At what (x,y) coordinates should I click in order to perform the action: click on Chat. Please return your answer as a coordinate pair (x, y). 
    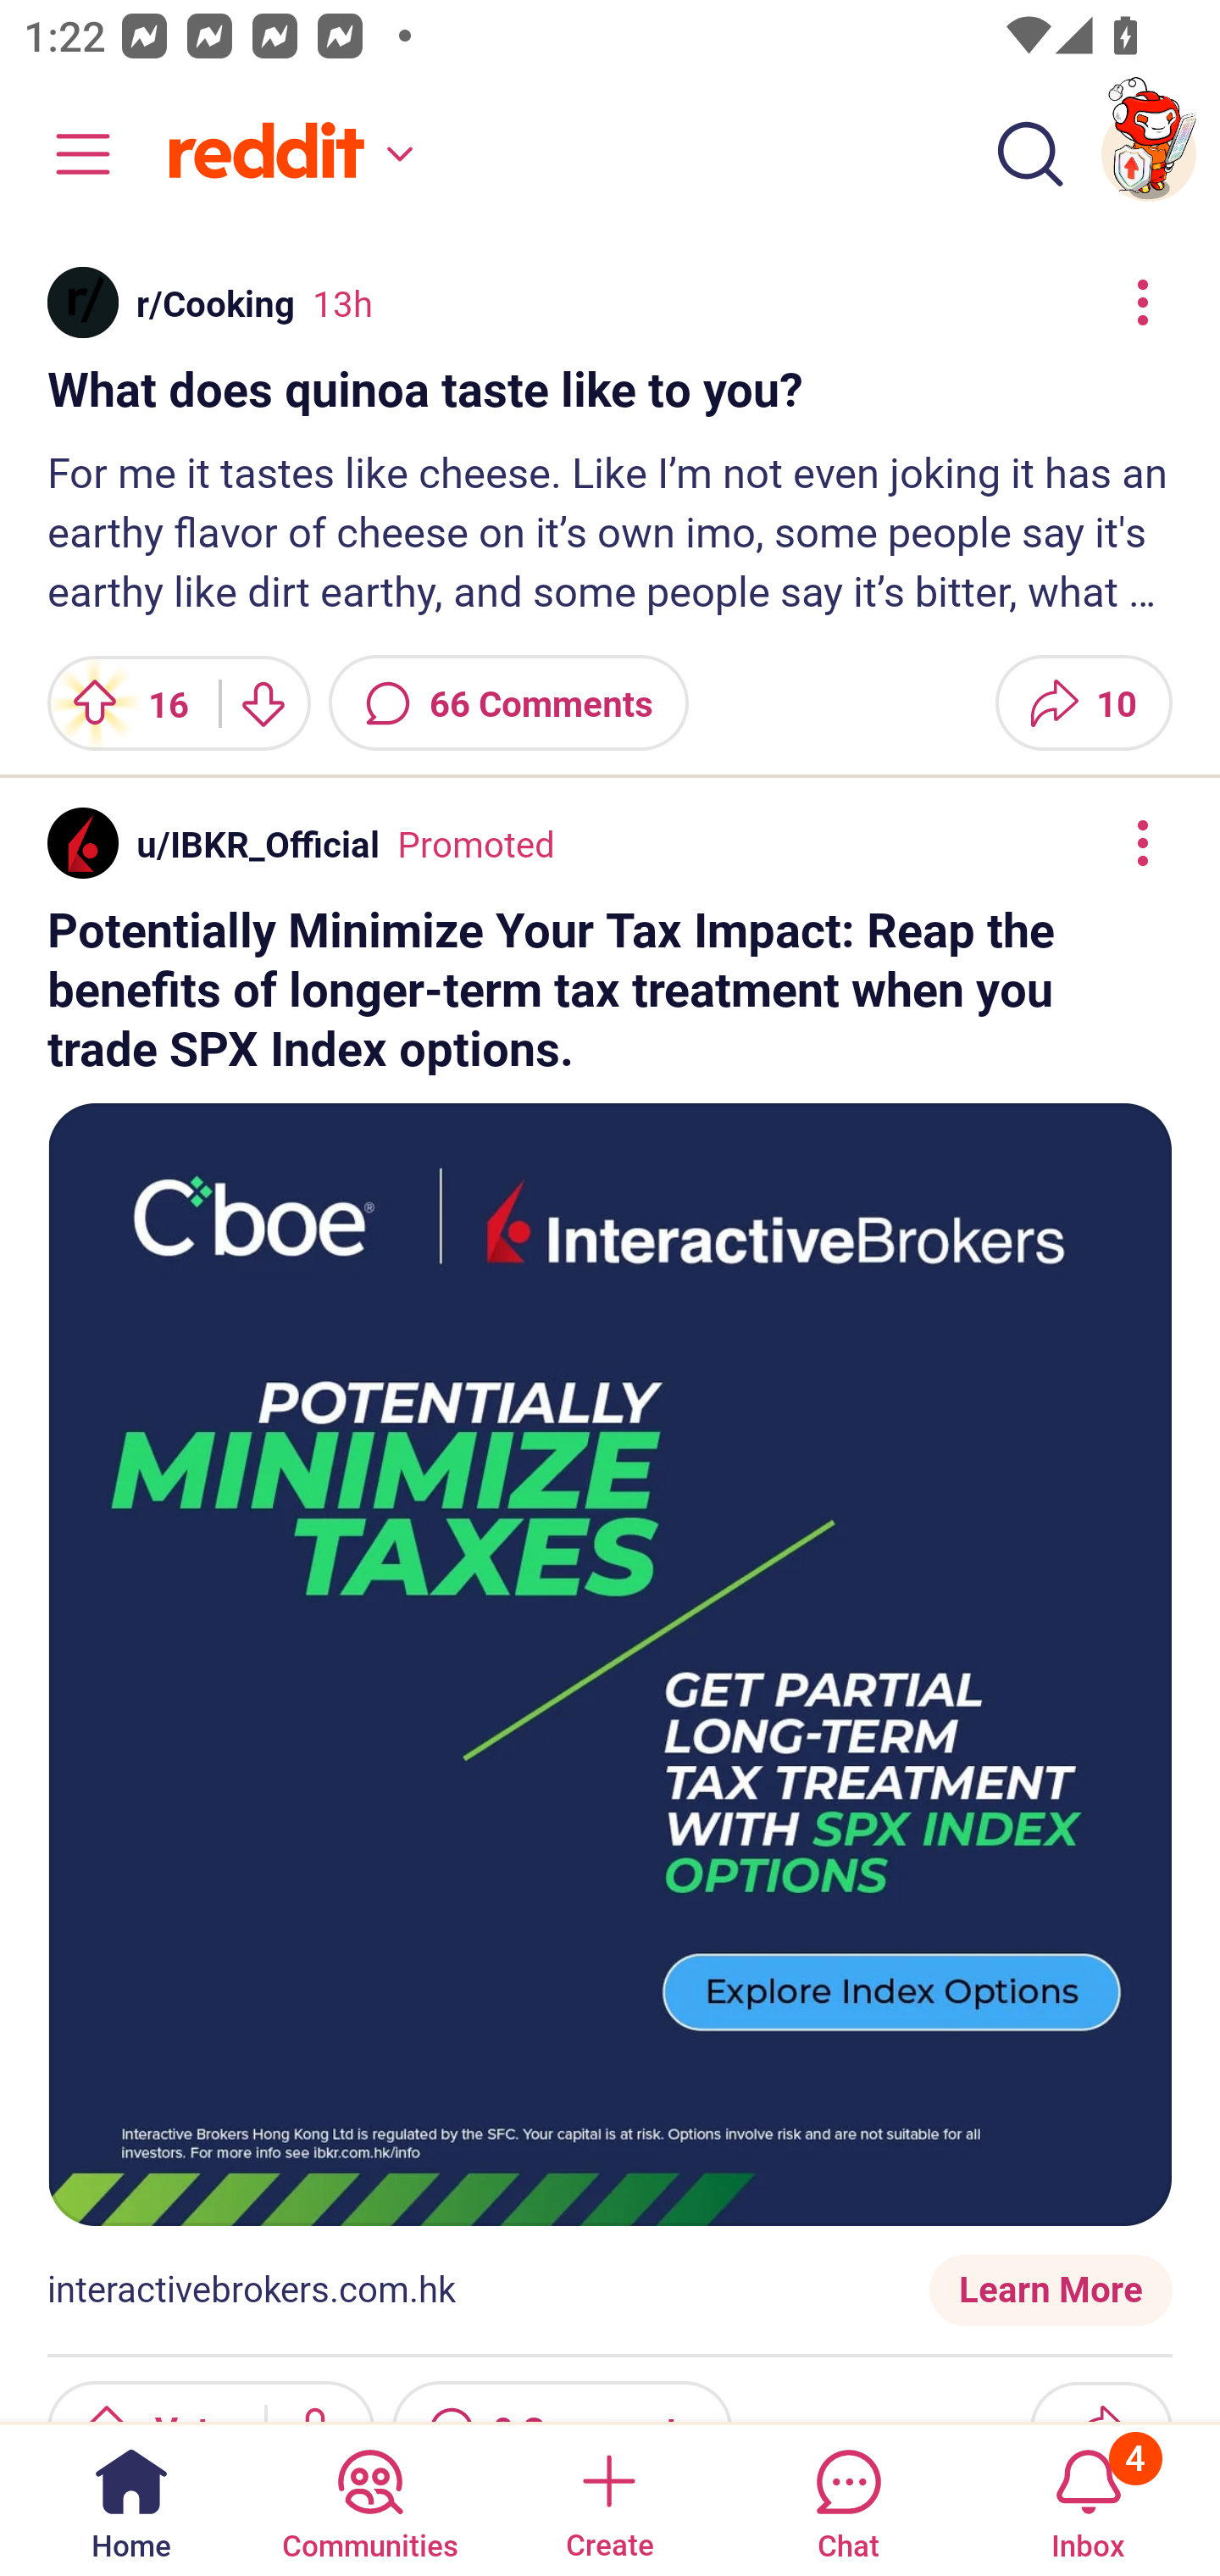
    Looking at the image, I should click on (848, 2498).